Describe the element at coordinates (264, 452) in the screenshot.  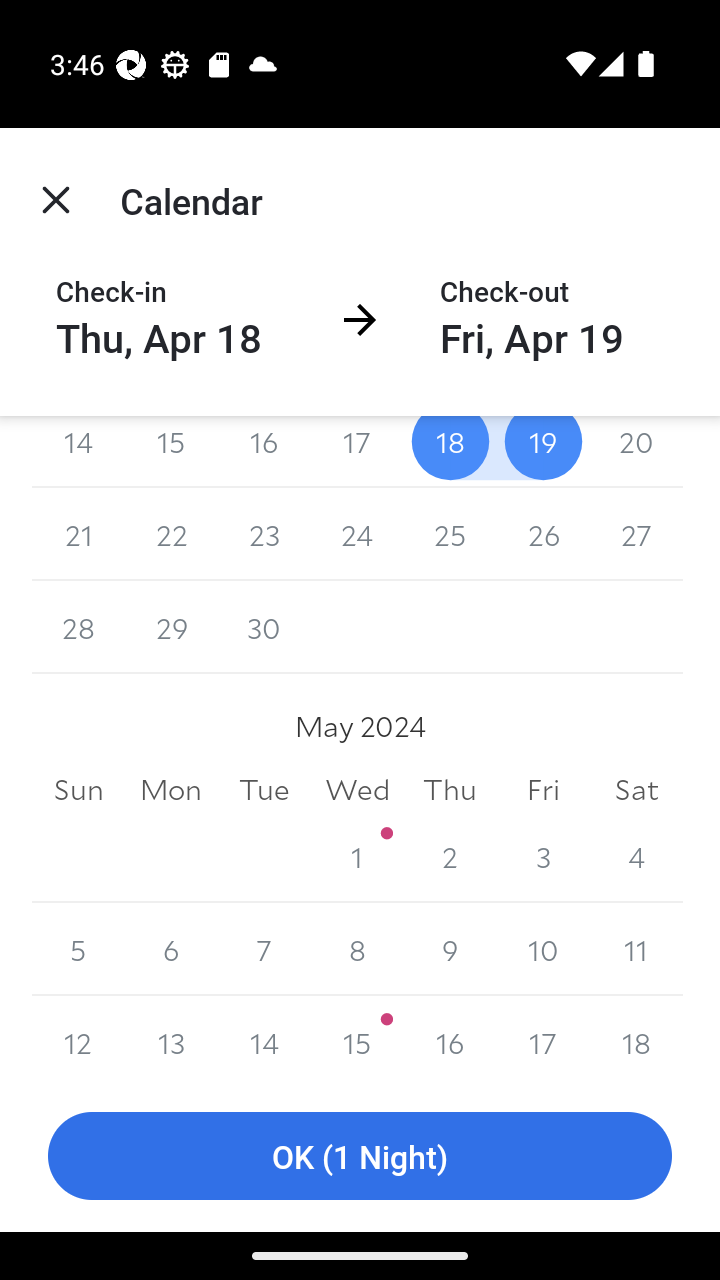
I see `16 16 April 2024` at that location.